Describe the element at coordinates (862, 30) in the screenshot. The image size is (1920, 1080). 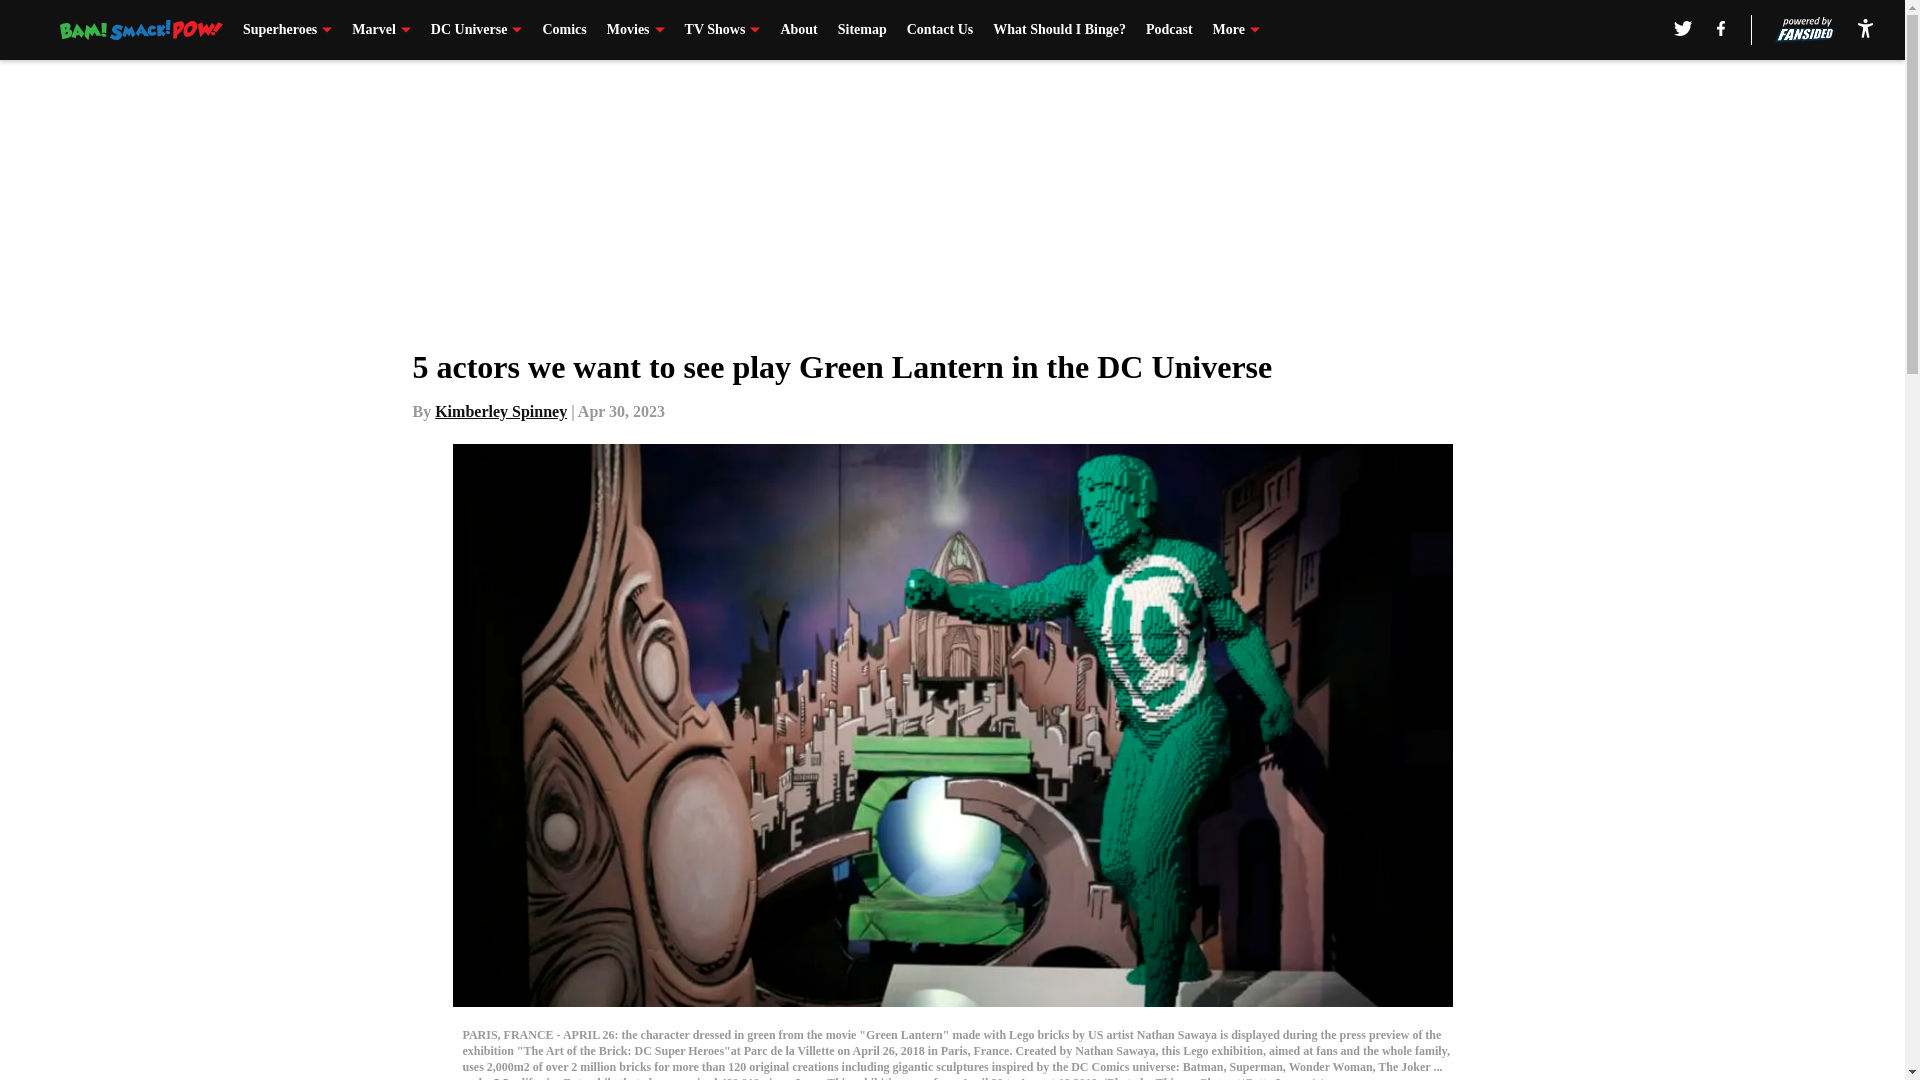
I see `Sitemap` at that location.